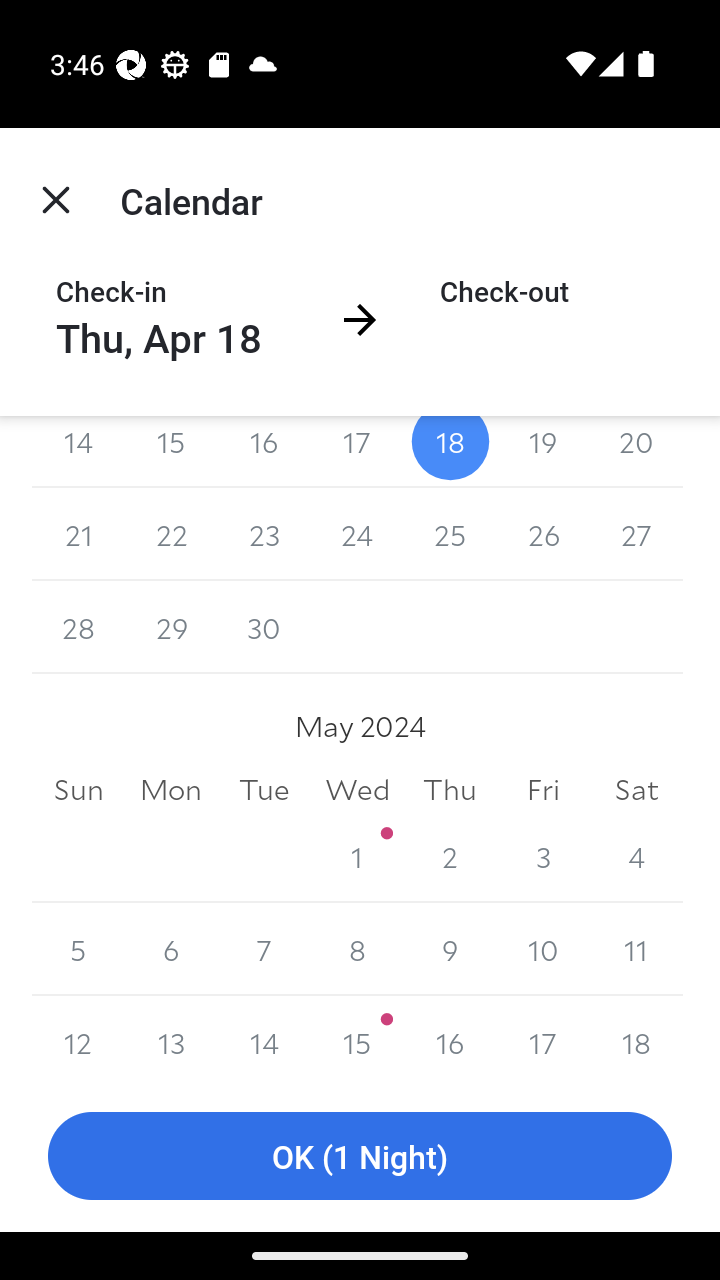  Describe the element at coordinates (636, 452) in the screenshot. I see `20 20 April 2024` at that location.